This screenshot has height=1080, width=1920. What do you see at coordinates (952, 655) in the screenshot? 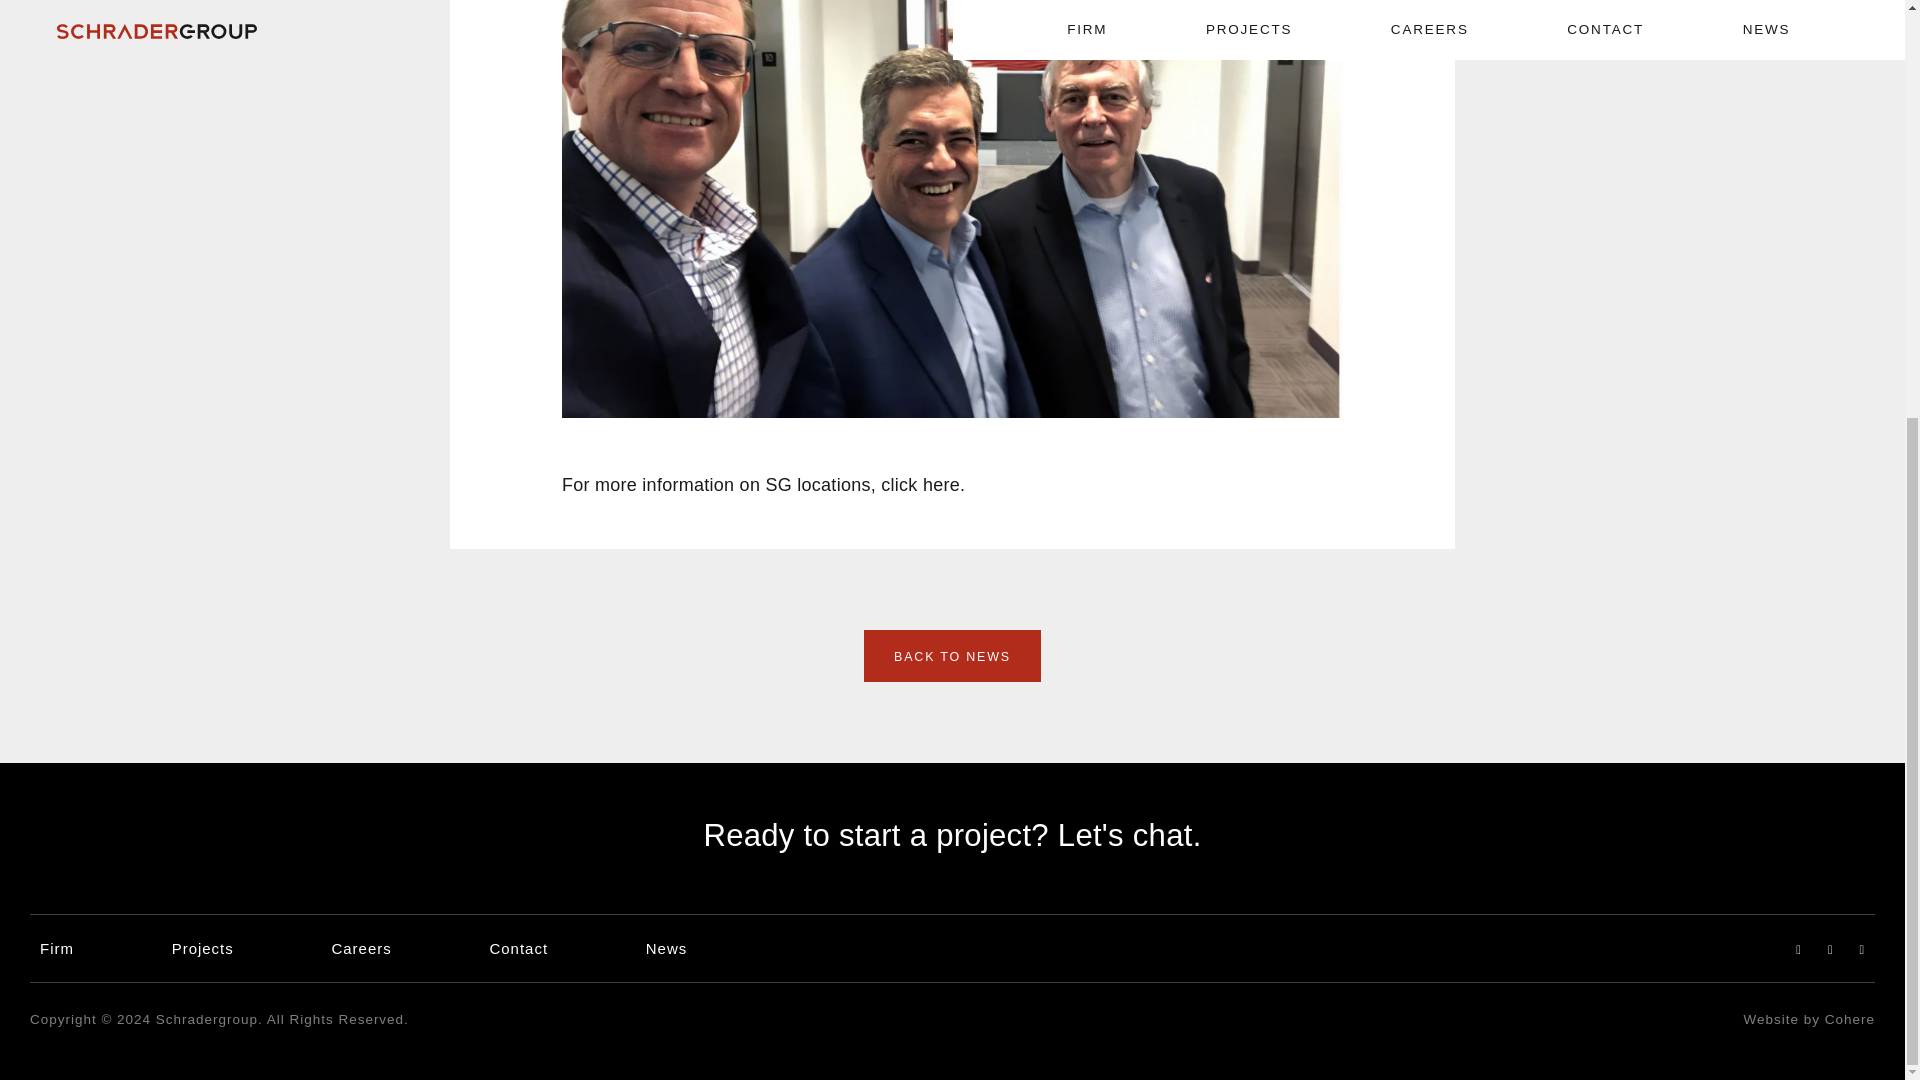
I see `BACK TO NEWS` at bounding box center [952, 655].